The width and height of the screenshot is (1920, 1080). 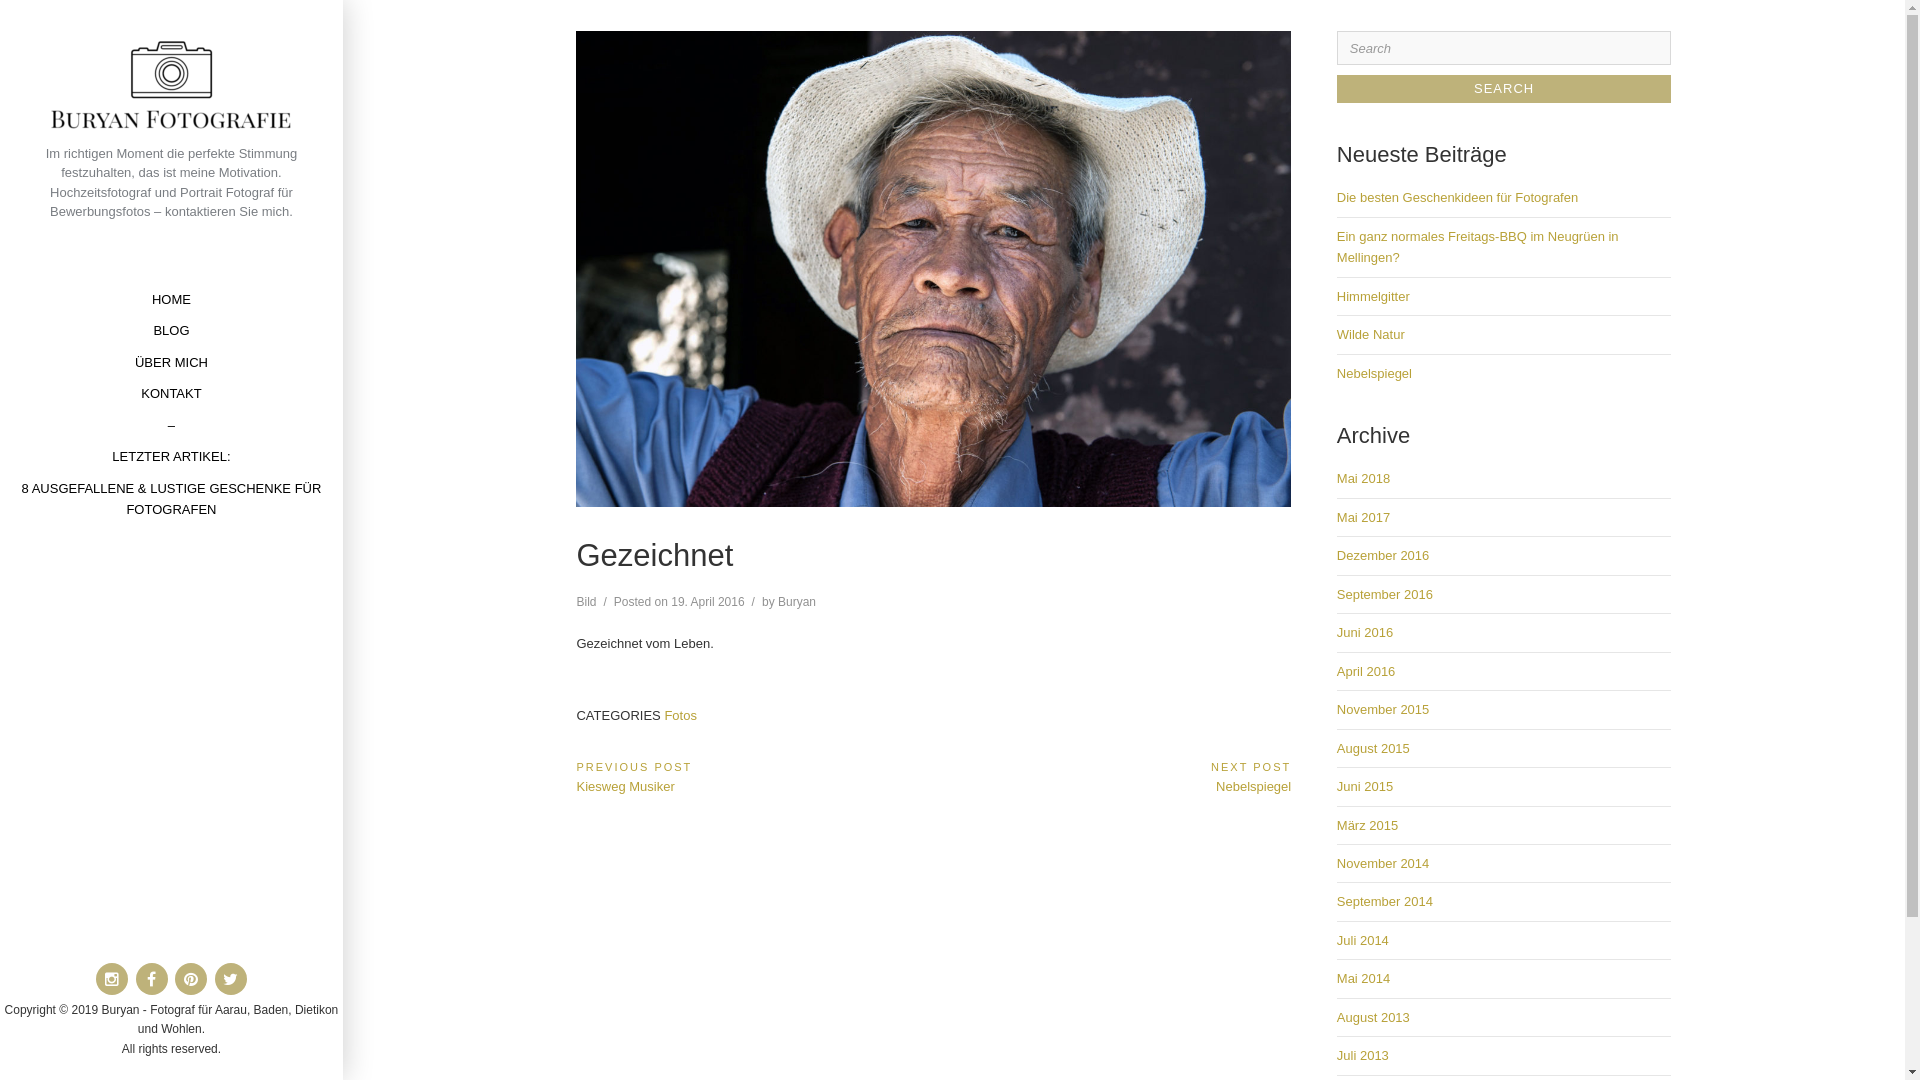 What do you see at coordinates (1112, 776) in the screenshot?
I see `NEXT POST
Next Post:
Nebelspiegel` at bounding box center [1112, 776].